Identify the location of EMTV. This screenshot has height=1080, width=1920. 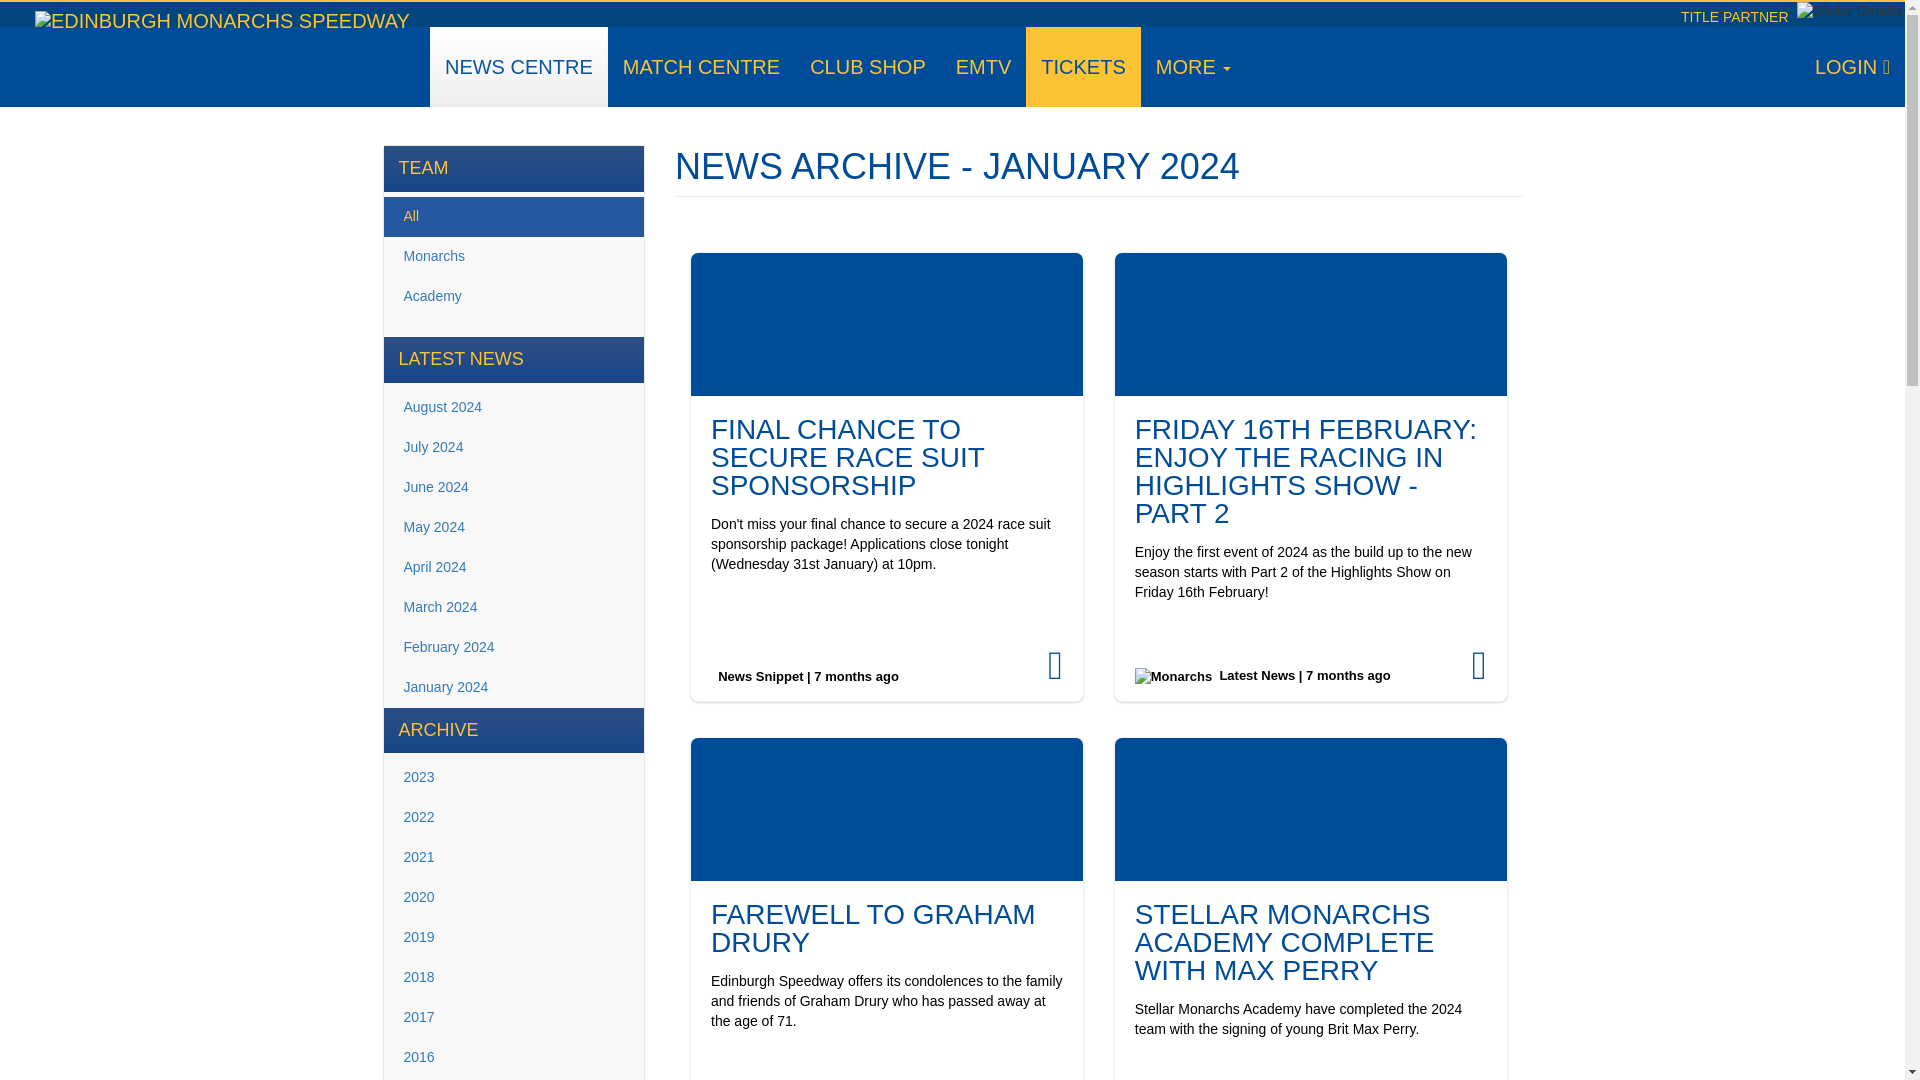
(984, 66).